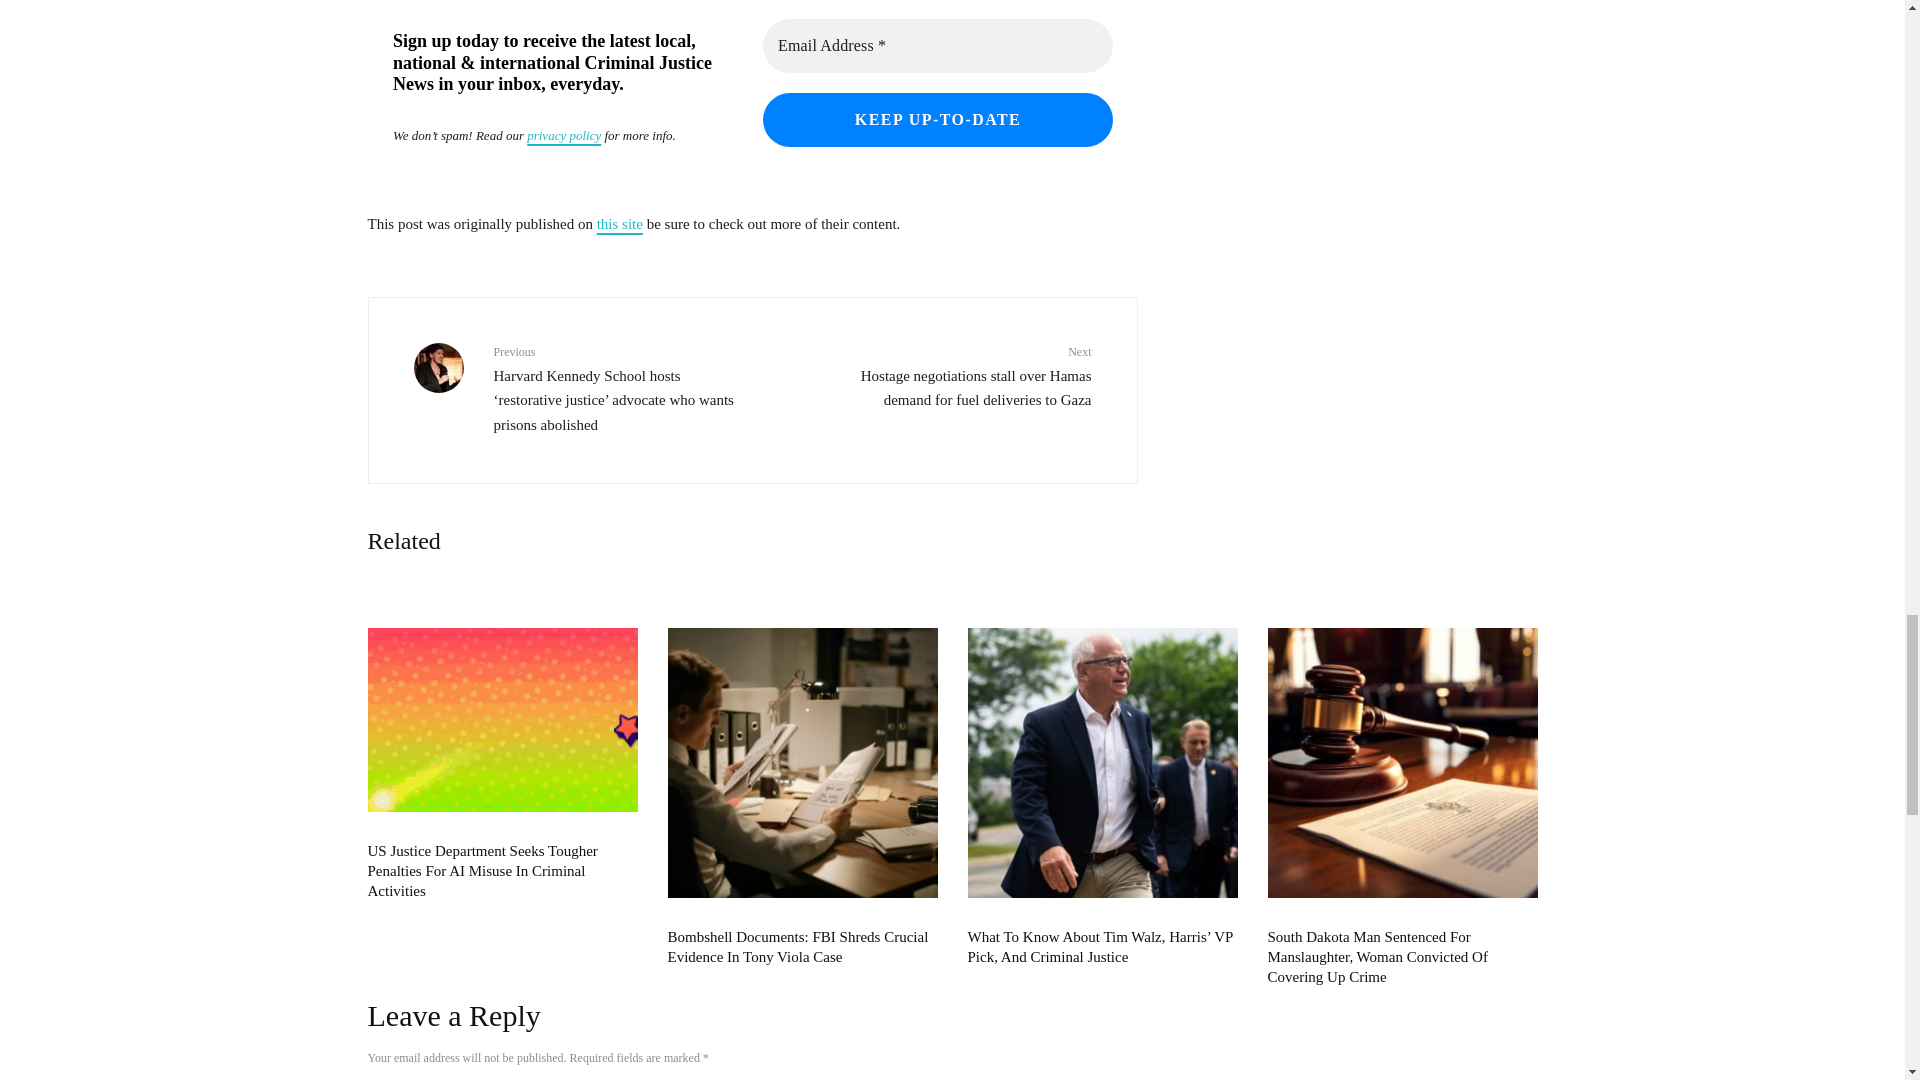  I want to click on Email Address, so click(936, 46).